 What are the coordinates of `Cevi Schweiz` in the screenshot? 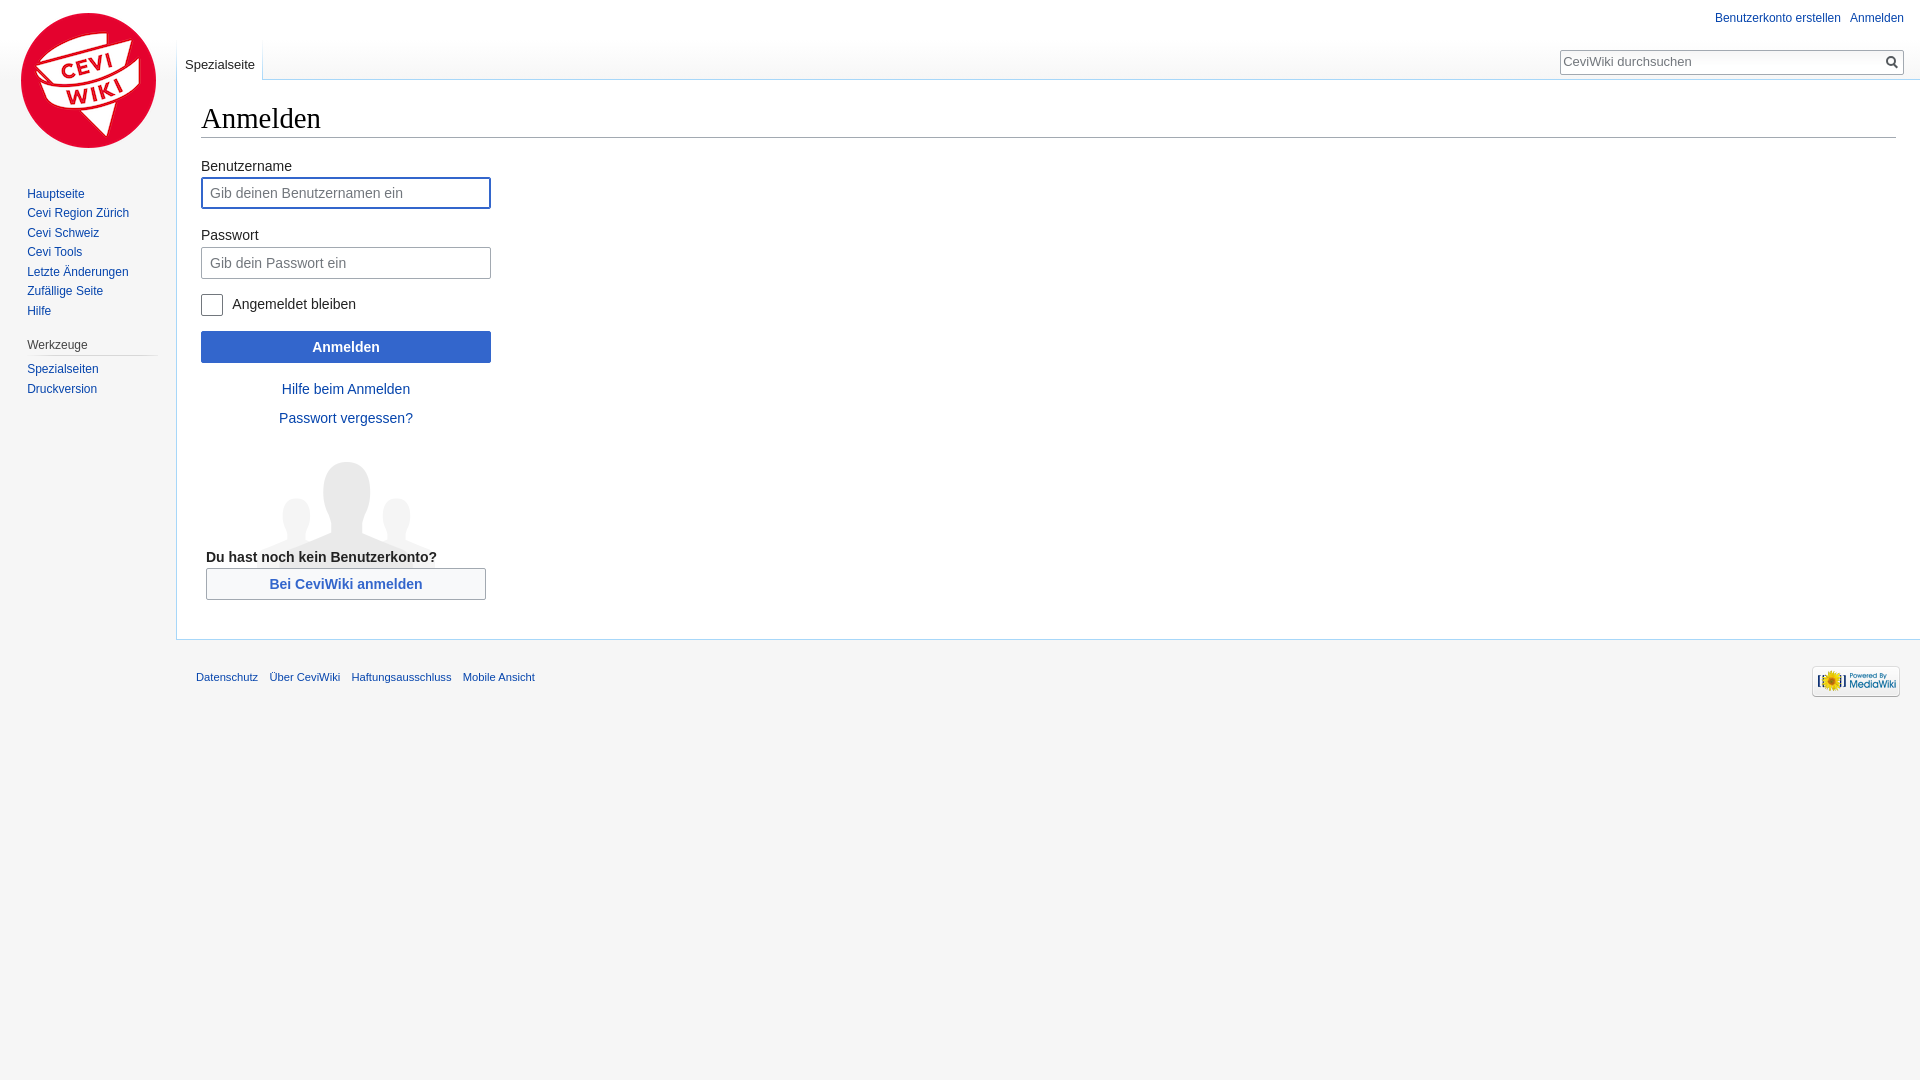 It's located at (63, 233).